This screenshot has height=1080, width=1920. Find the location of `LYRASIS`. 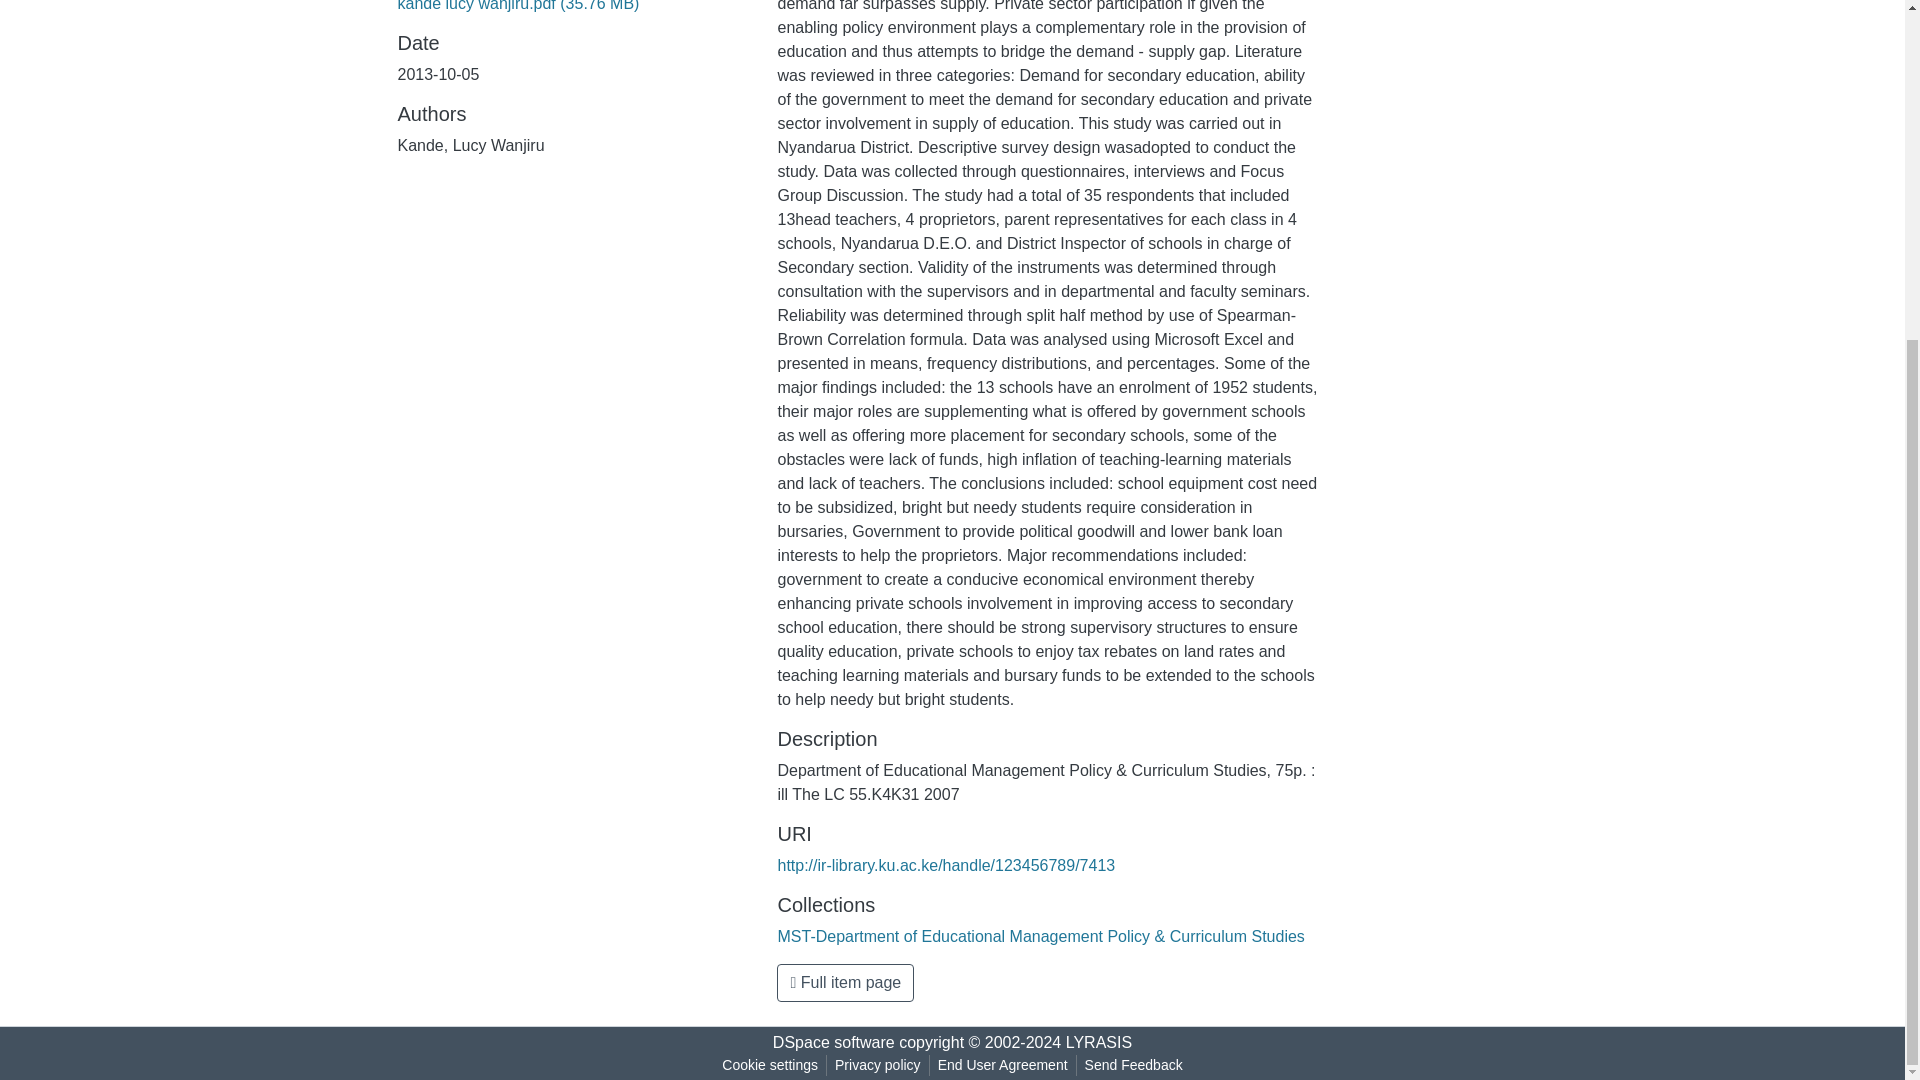

LYRASIS is located at coordinates (1098, 1042).